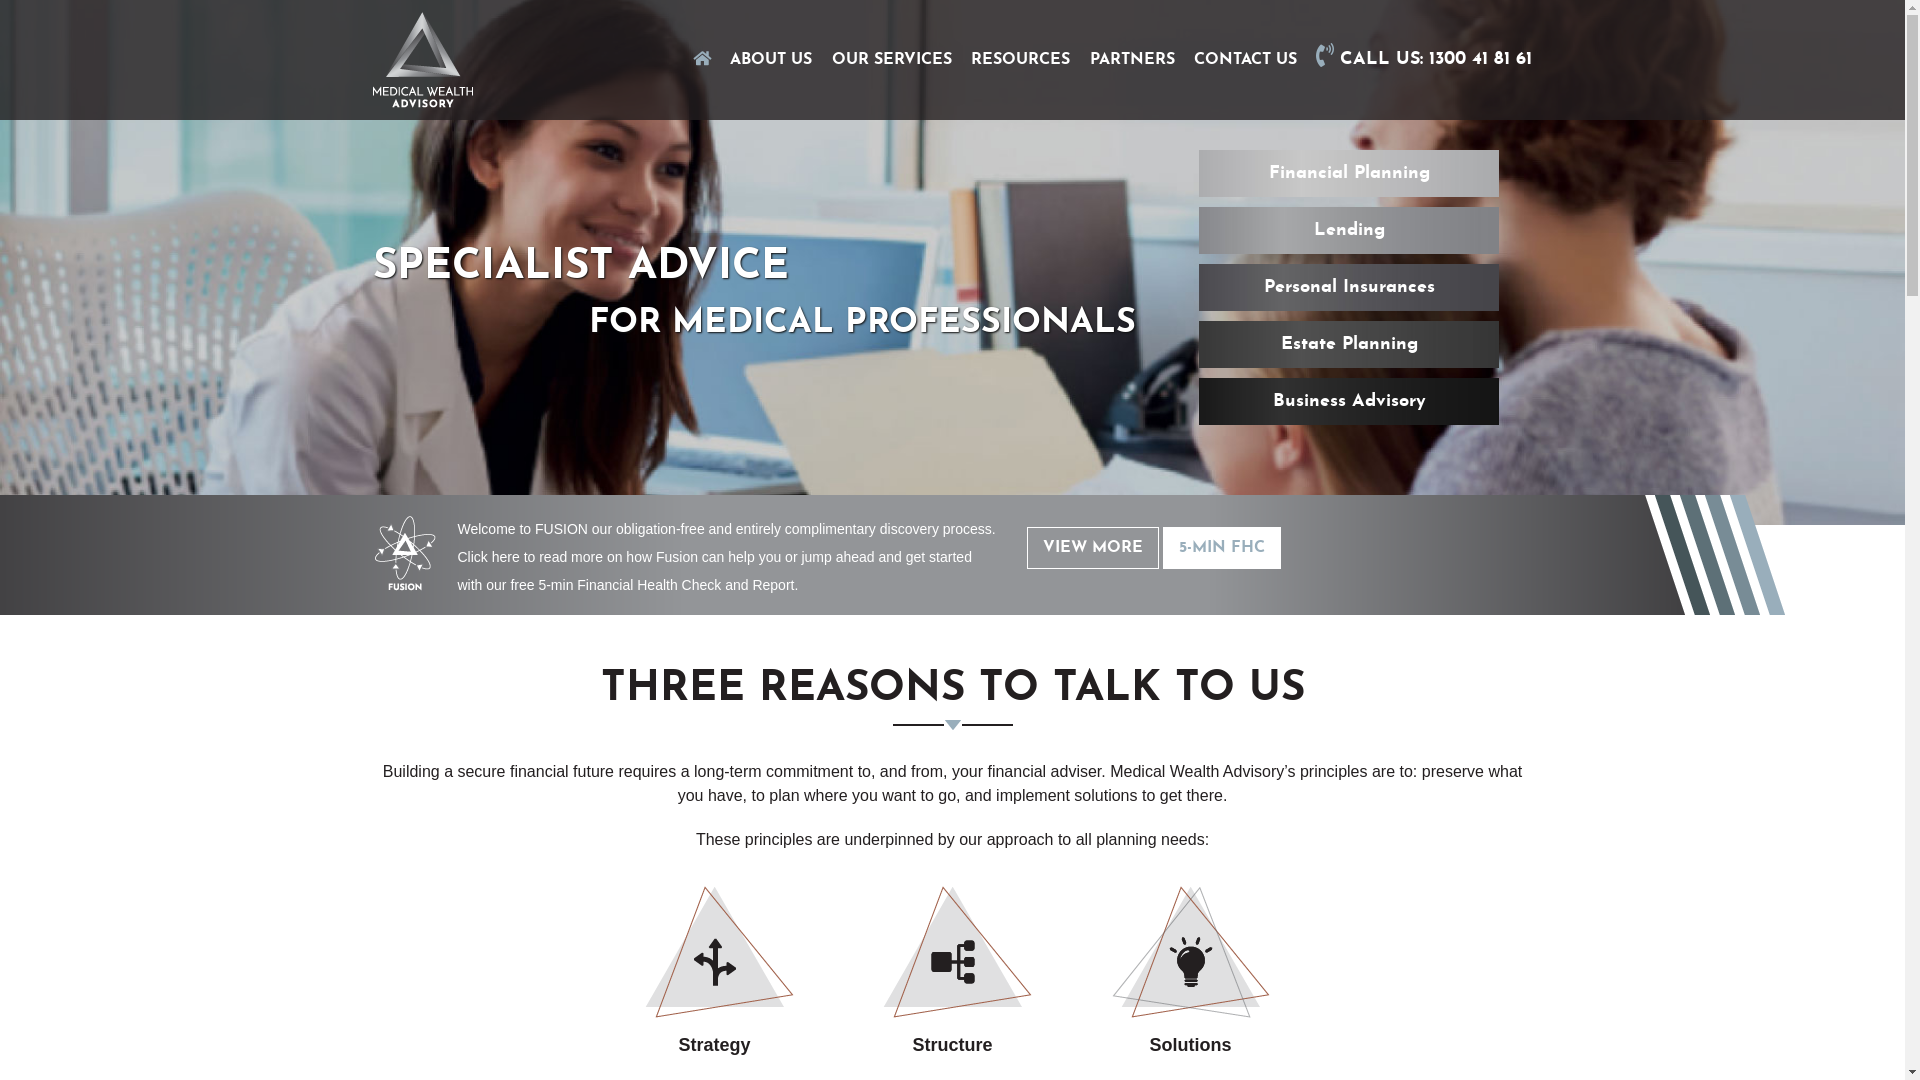  Describe the element at coordinates (1246, 60) in the screenshot. I see `CONTACT US` at that location.